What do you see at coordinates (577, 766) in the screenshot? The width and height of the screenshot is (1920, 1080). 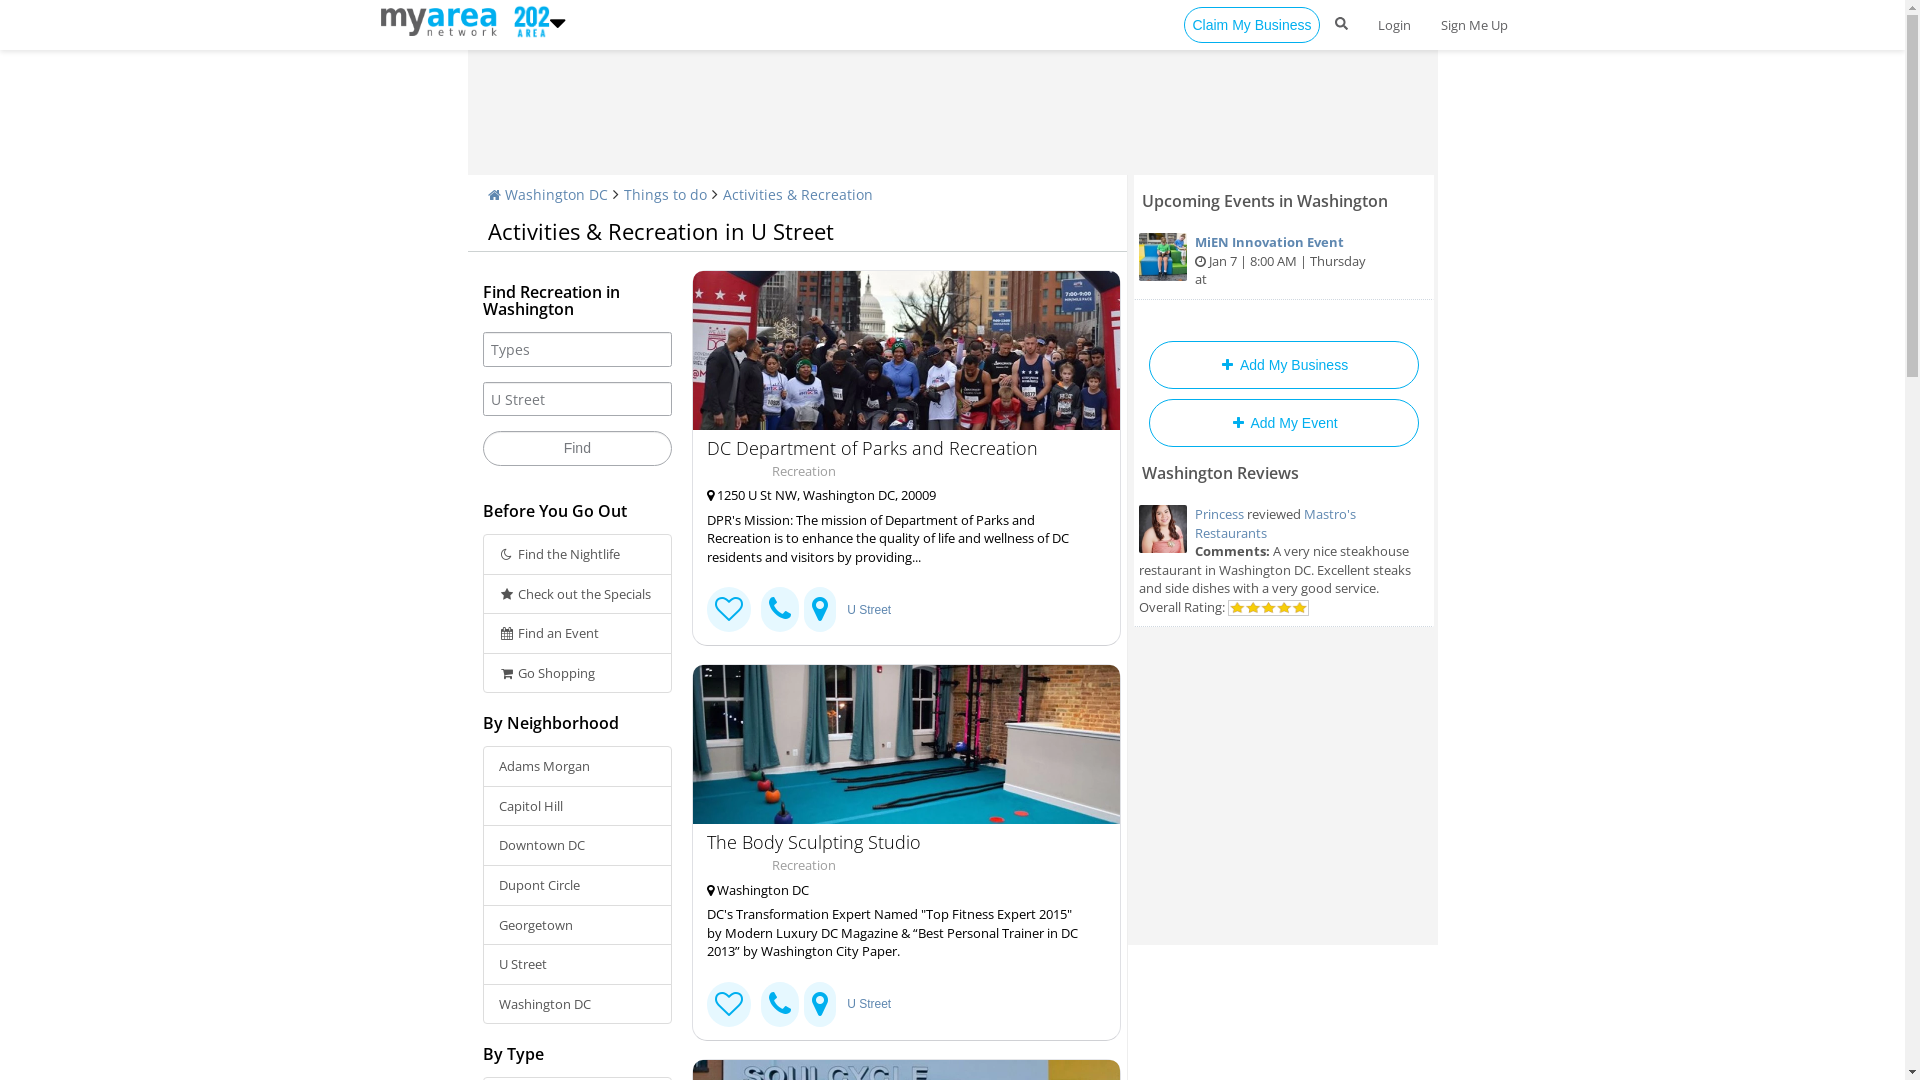 I see `Adams Morgan` at bounding box center [577, 766].